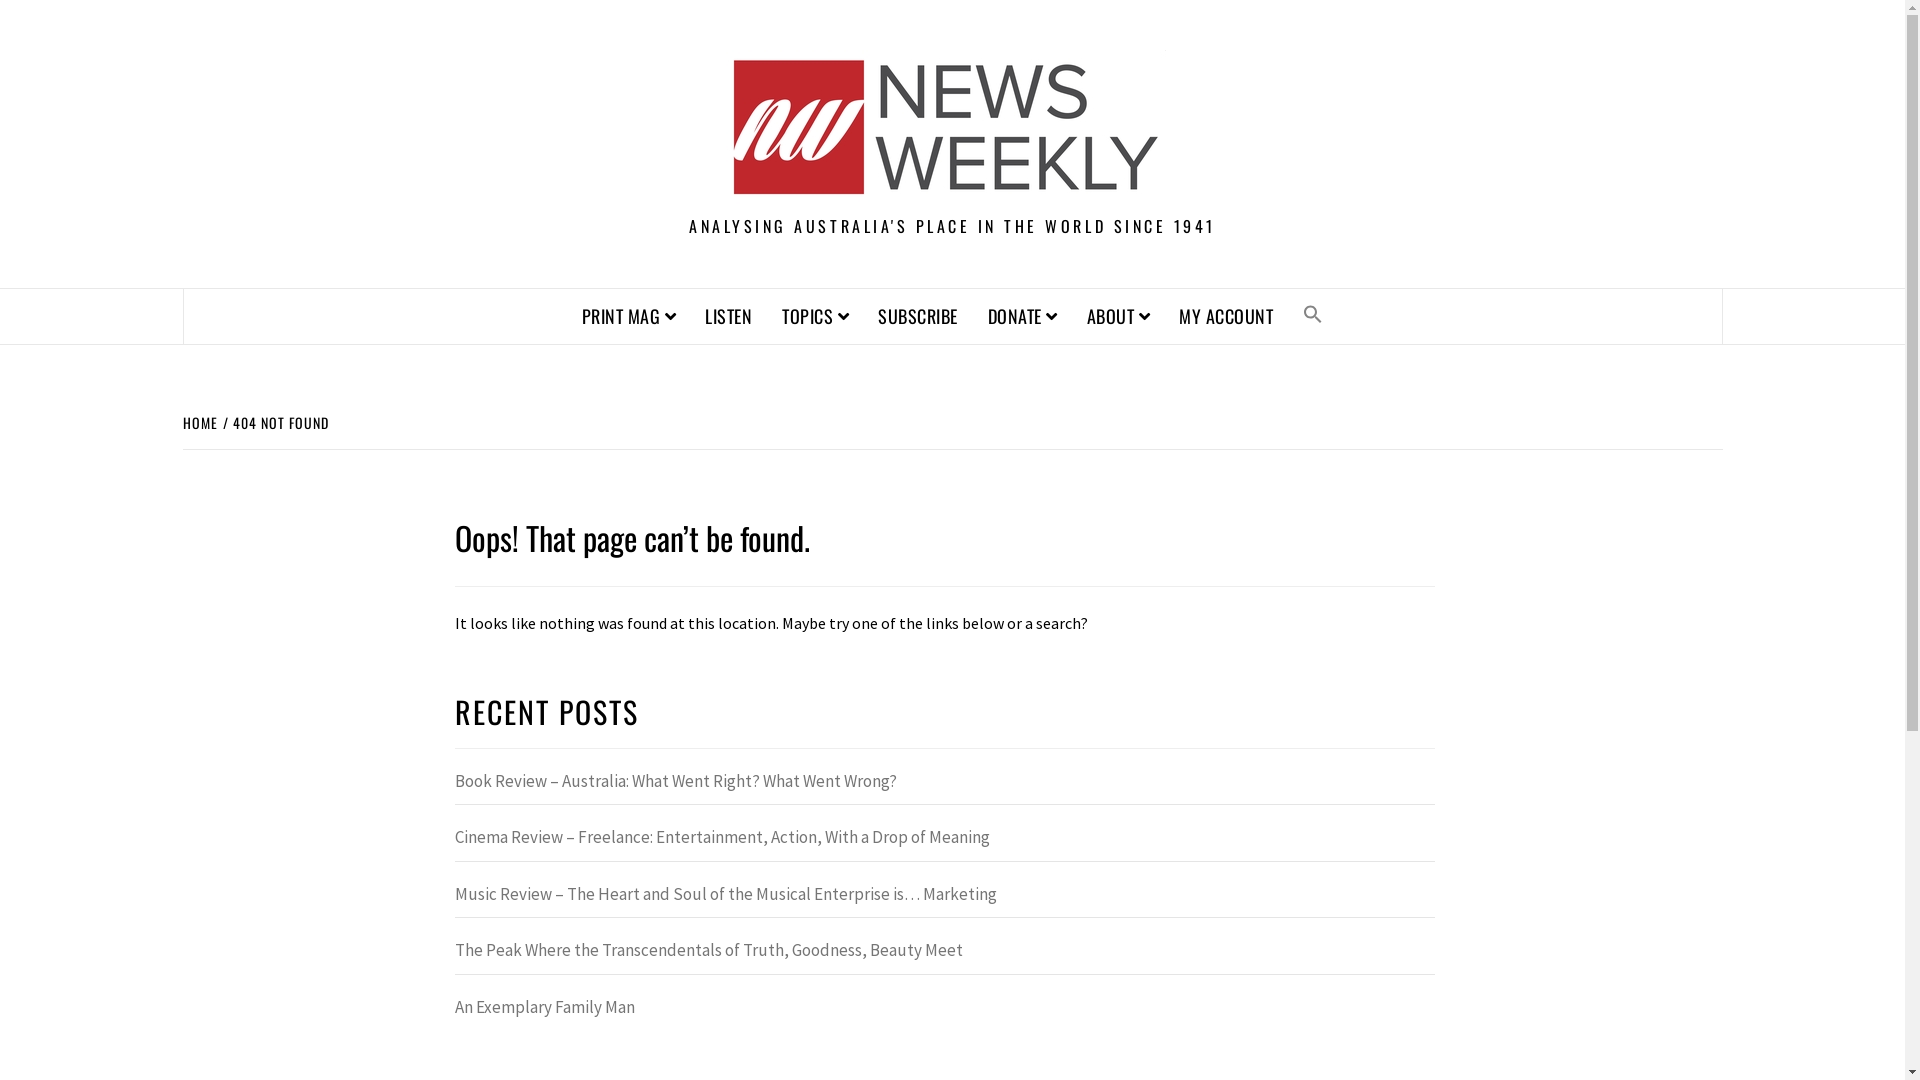 This screenshot has height=1080, width=1920. I want to click on HOME, so click(202, 422).